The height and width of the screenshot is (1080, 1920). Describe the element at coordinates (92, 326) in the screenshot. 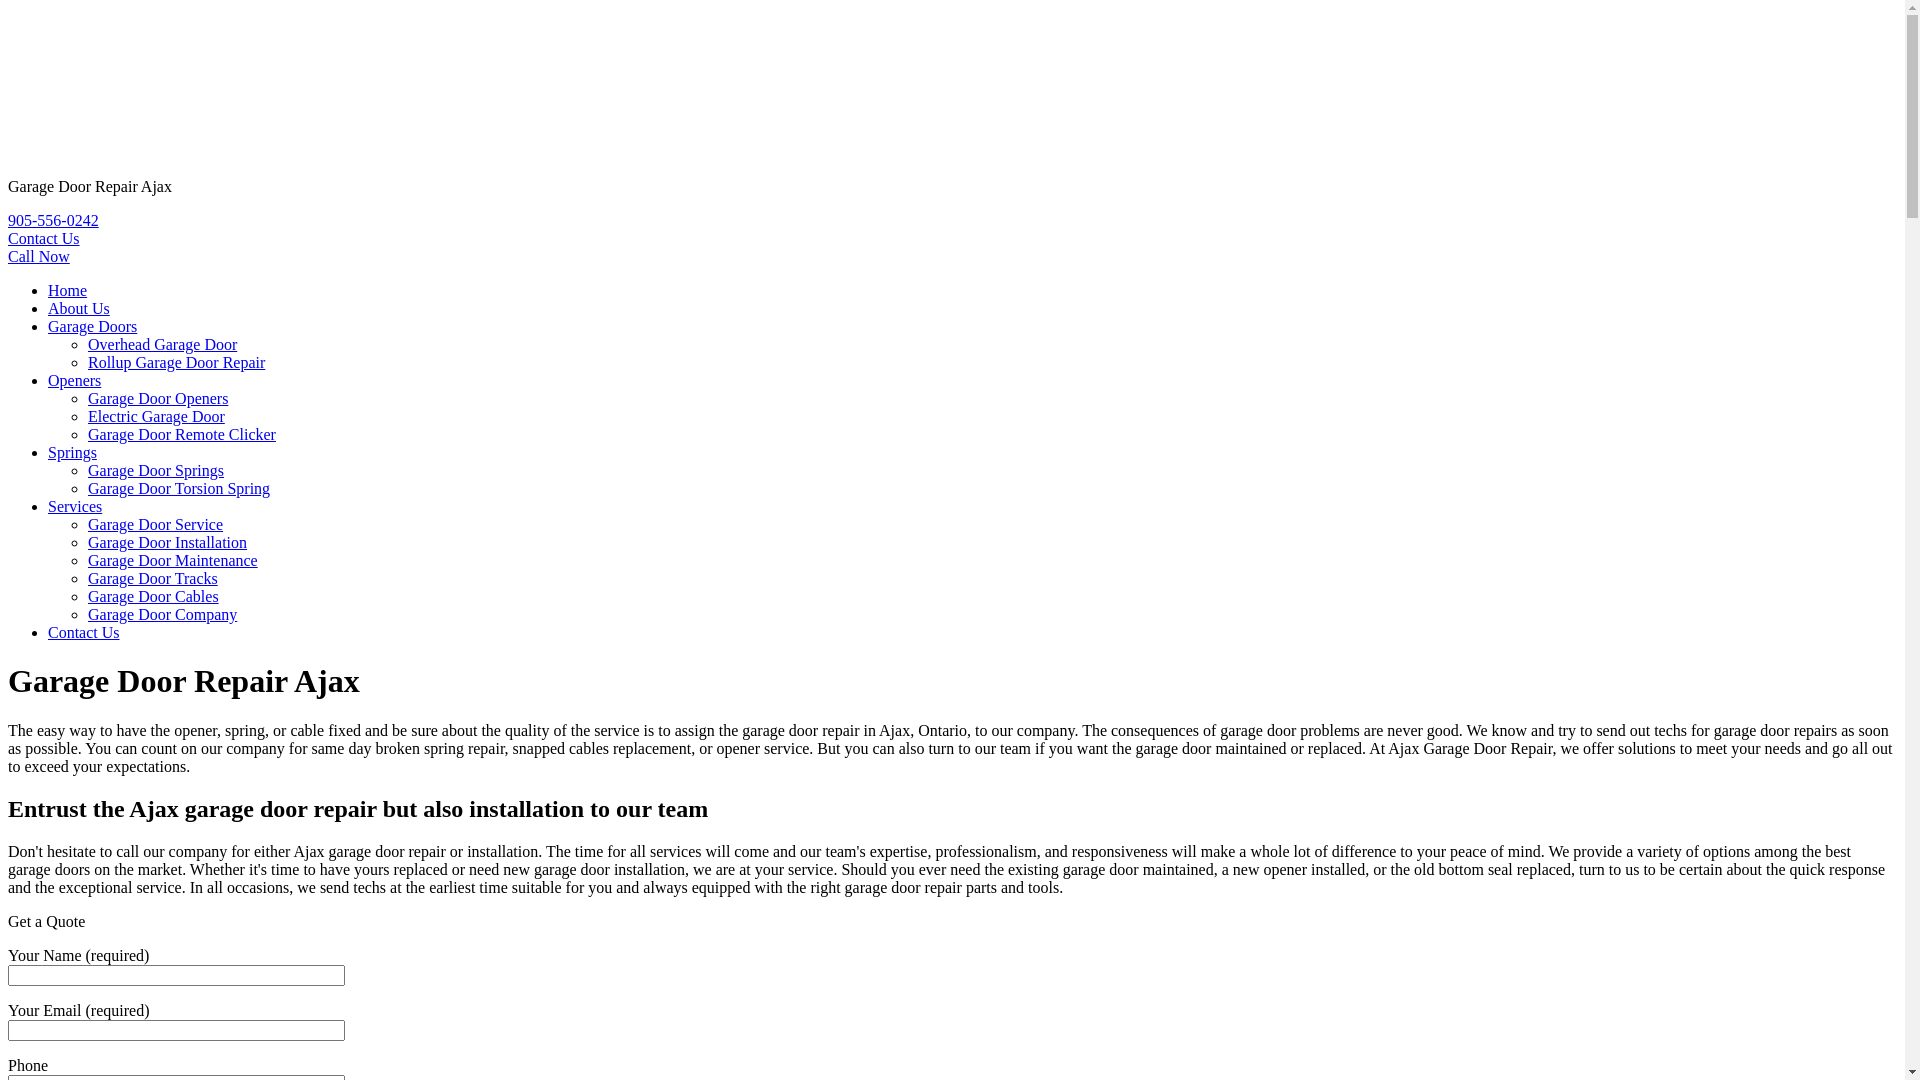

I see `Garage Doors` at that location.